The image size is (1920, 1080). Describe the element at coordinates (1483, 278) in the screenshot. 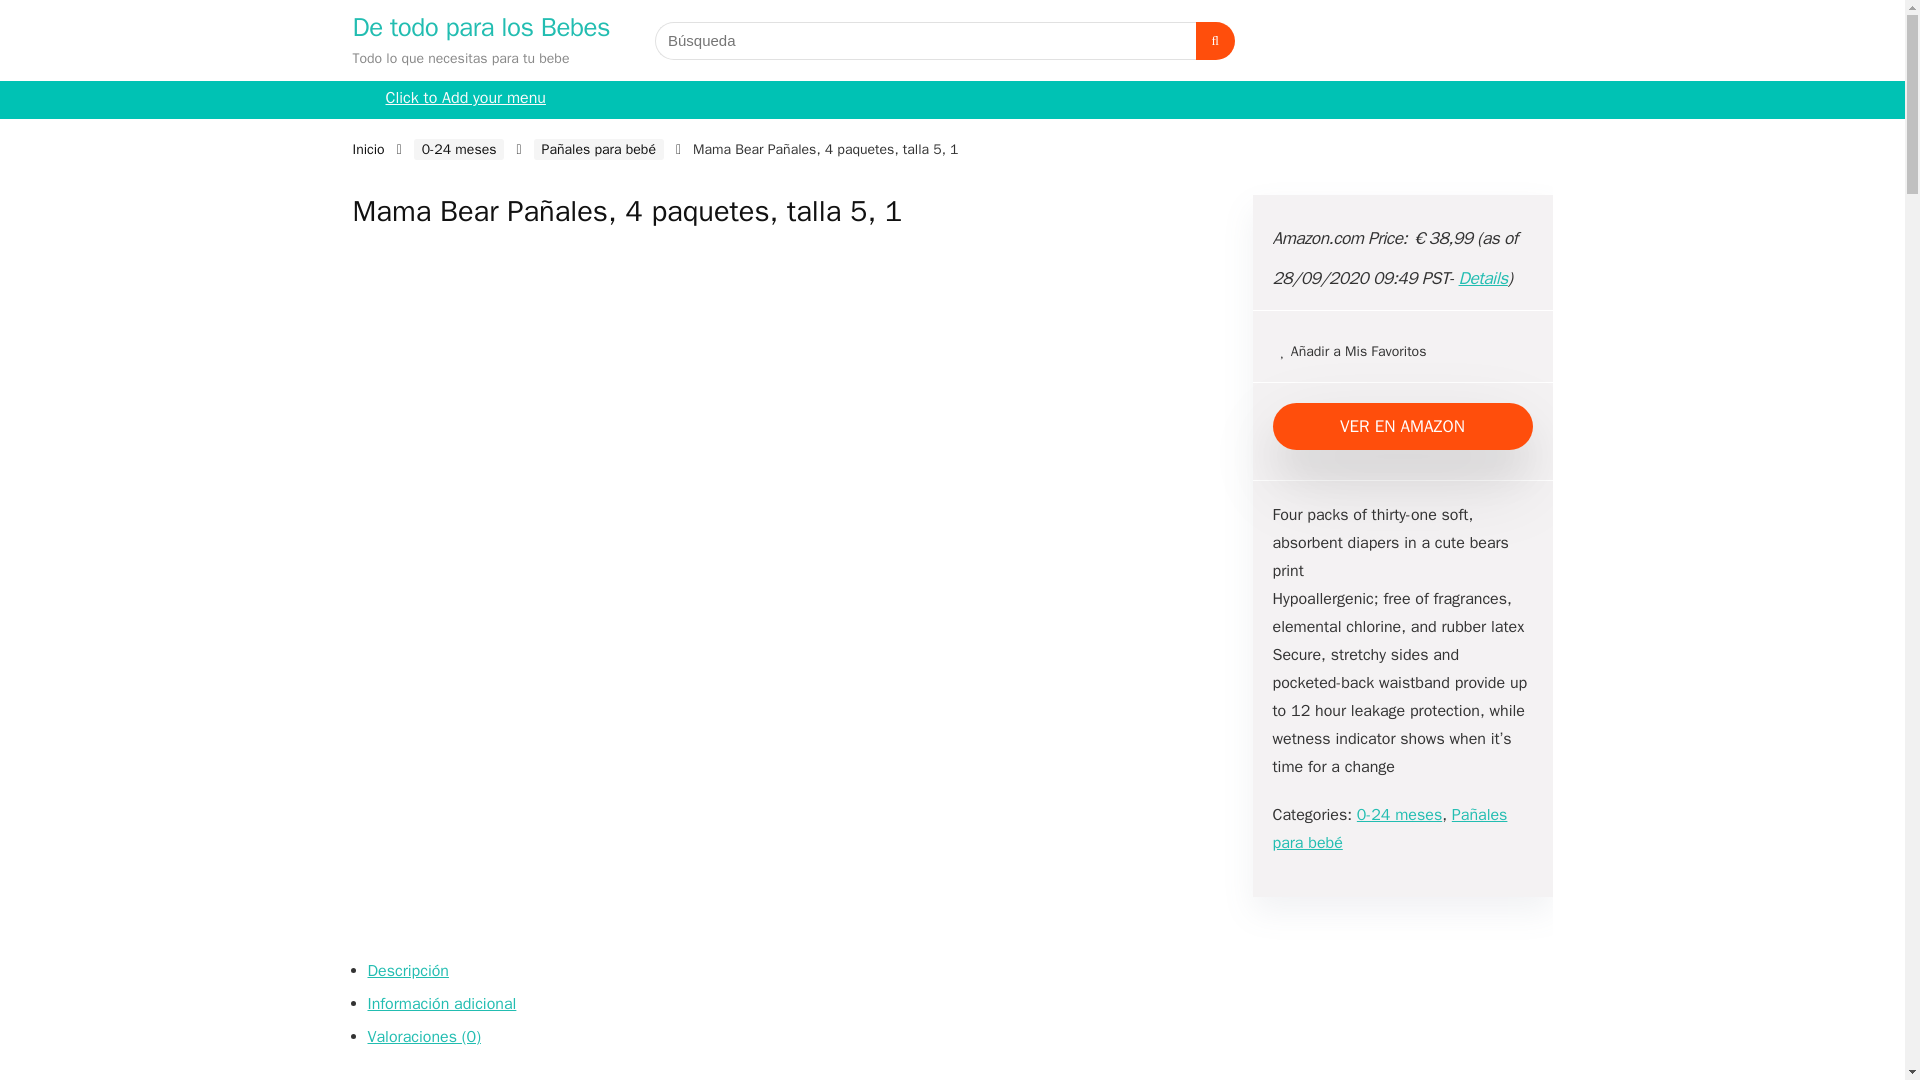

I see `Details` at that location.